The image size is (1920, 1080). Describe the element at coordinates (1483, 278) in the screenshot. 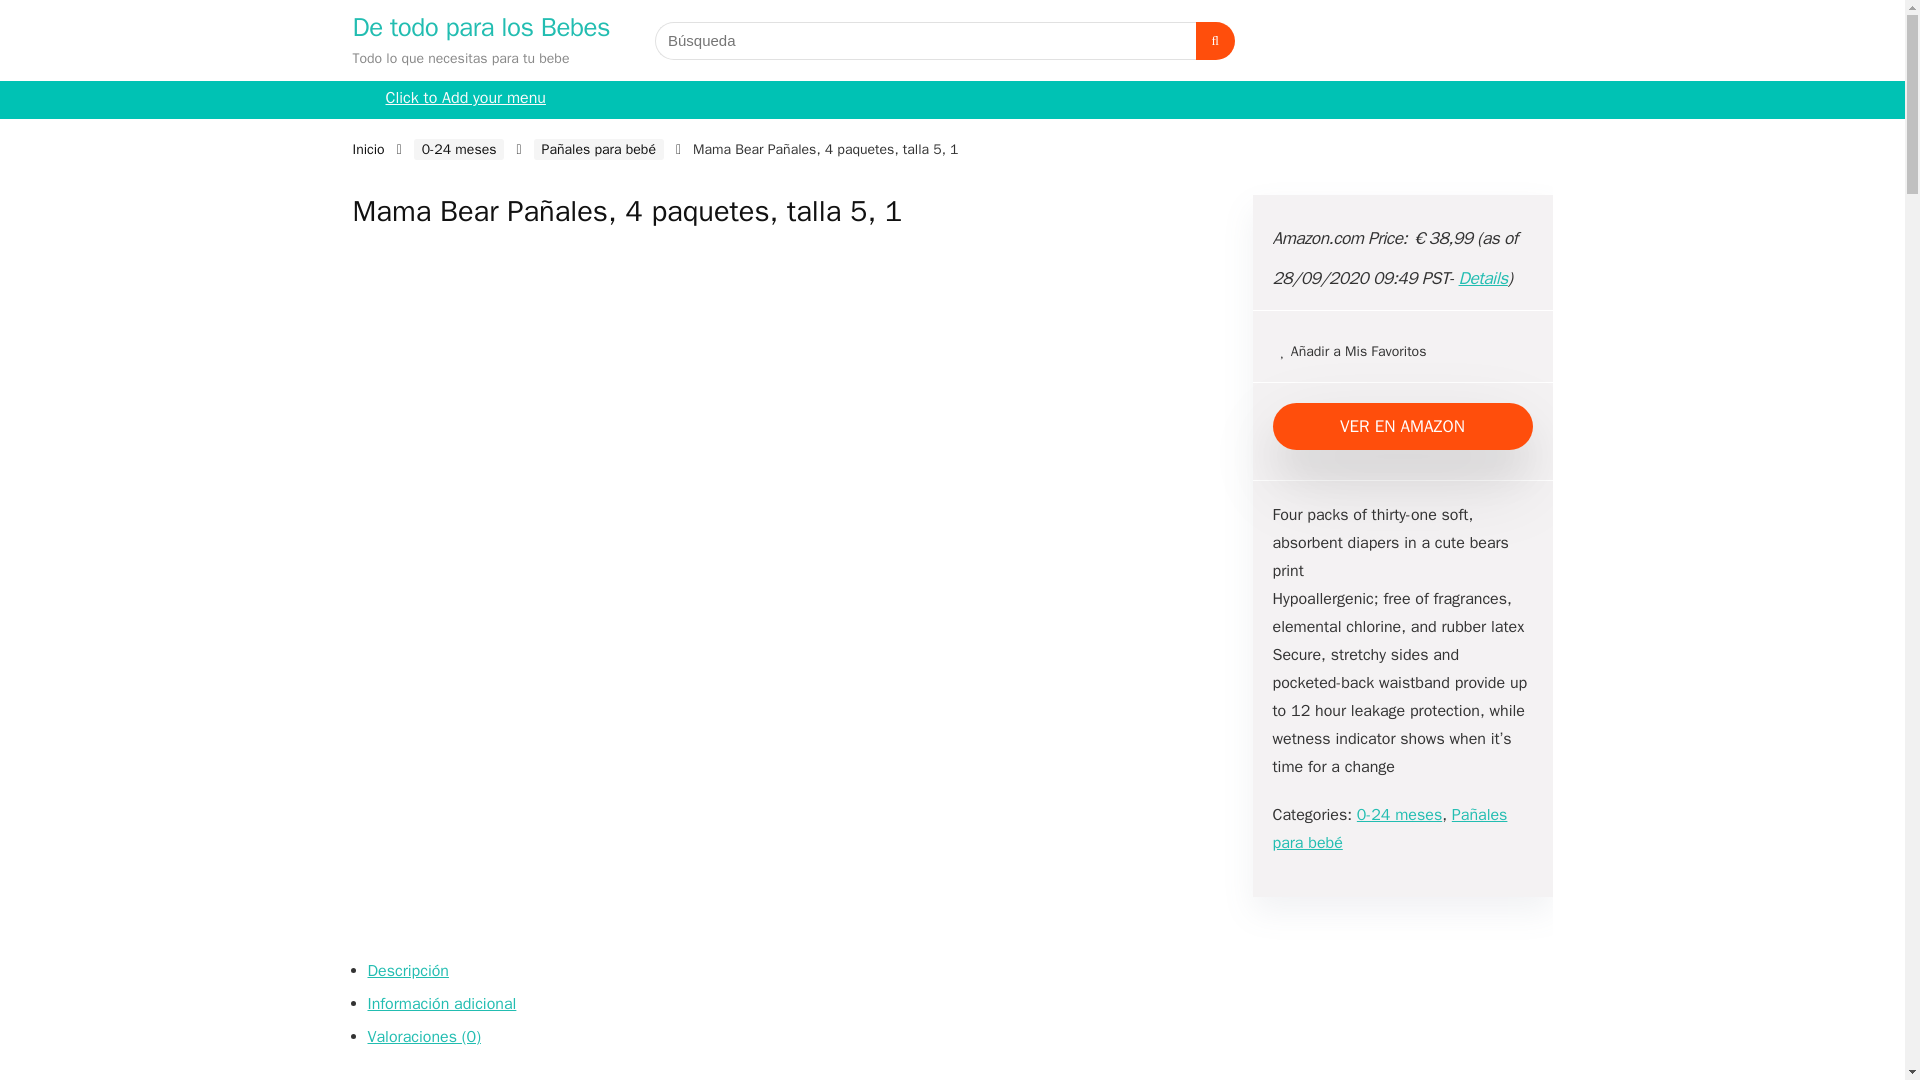

I see `Details` at that location.